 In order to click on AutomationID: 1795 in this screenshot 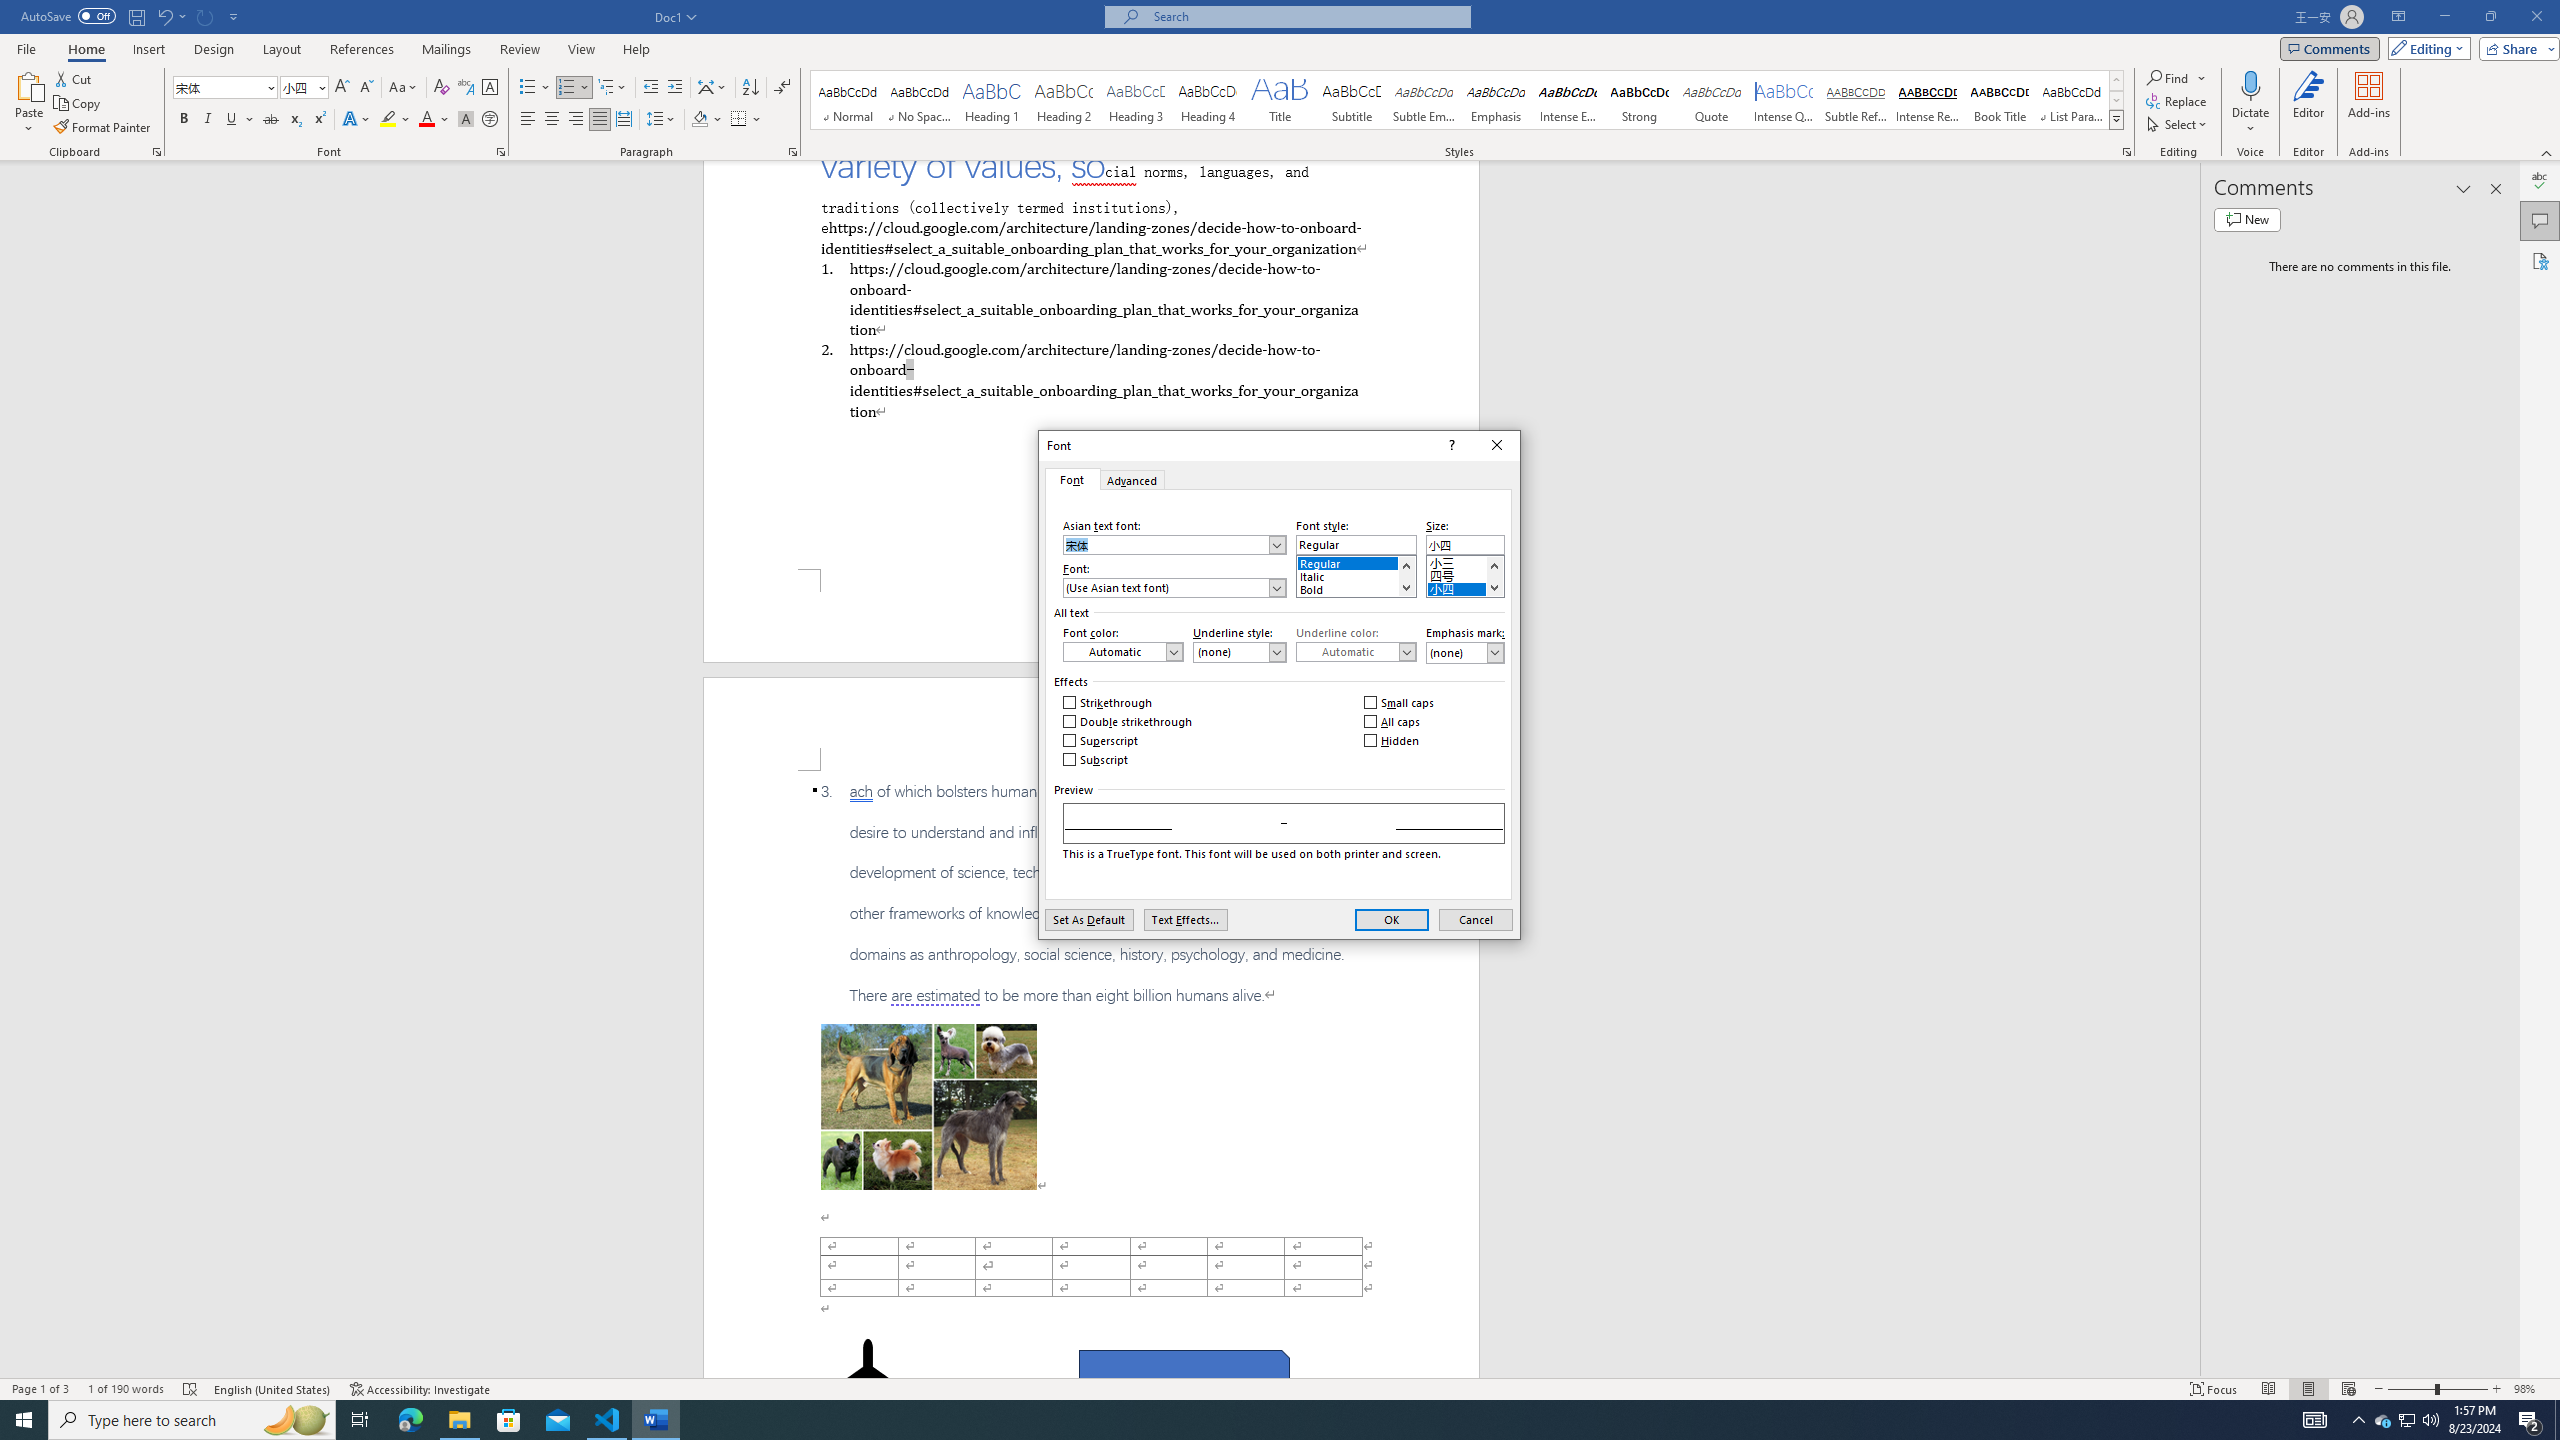, I will do `click(1406, 576)`.